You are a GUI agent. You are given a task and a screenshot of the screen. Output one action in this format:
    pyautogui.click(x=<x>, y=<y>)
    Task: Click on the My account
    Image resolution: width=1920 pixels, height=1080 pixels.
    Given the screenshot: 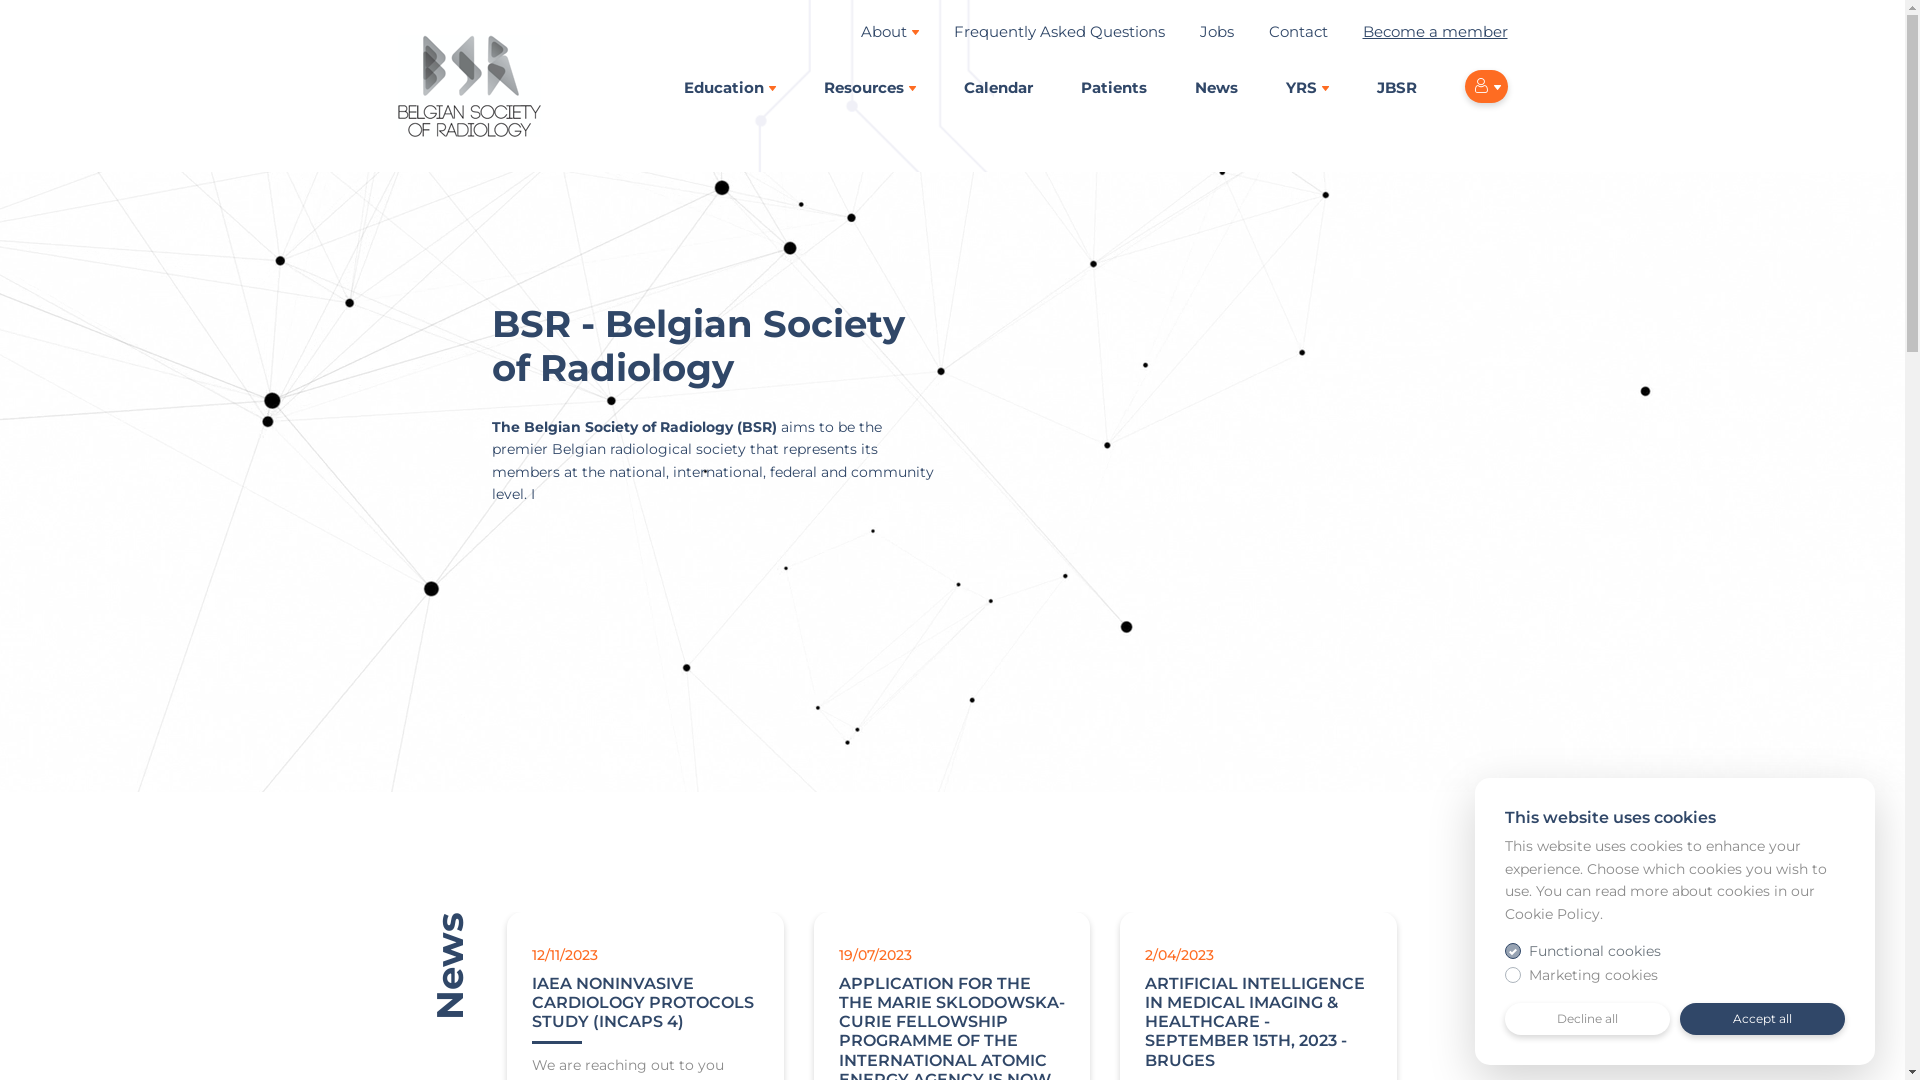 What is the action you would take?
    pyautogui.click(x=1486, y=86)
    